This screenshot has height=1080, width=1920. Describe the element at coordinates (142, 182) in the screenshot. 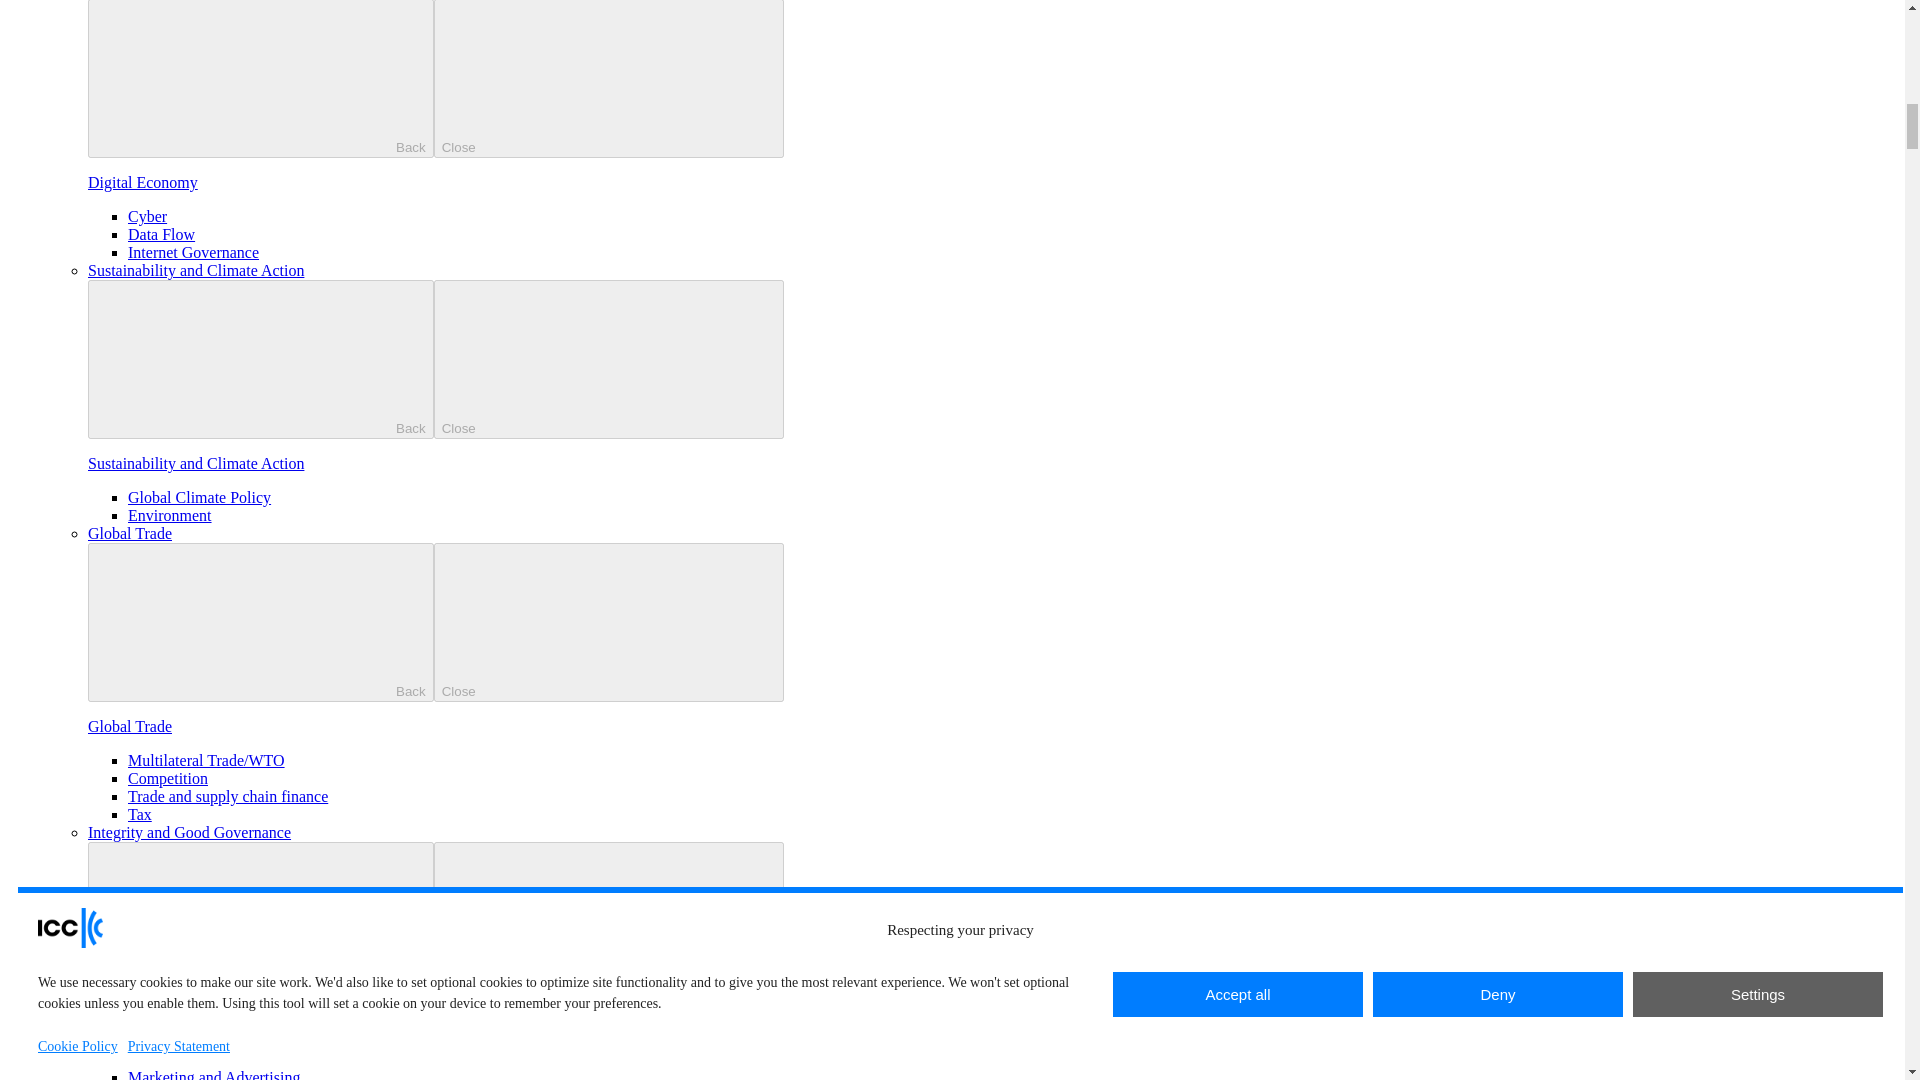

I see `Digital Economy` at that location.